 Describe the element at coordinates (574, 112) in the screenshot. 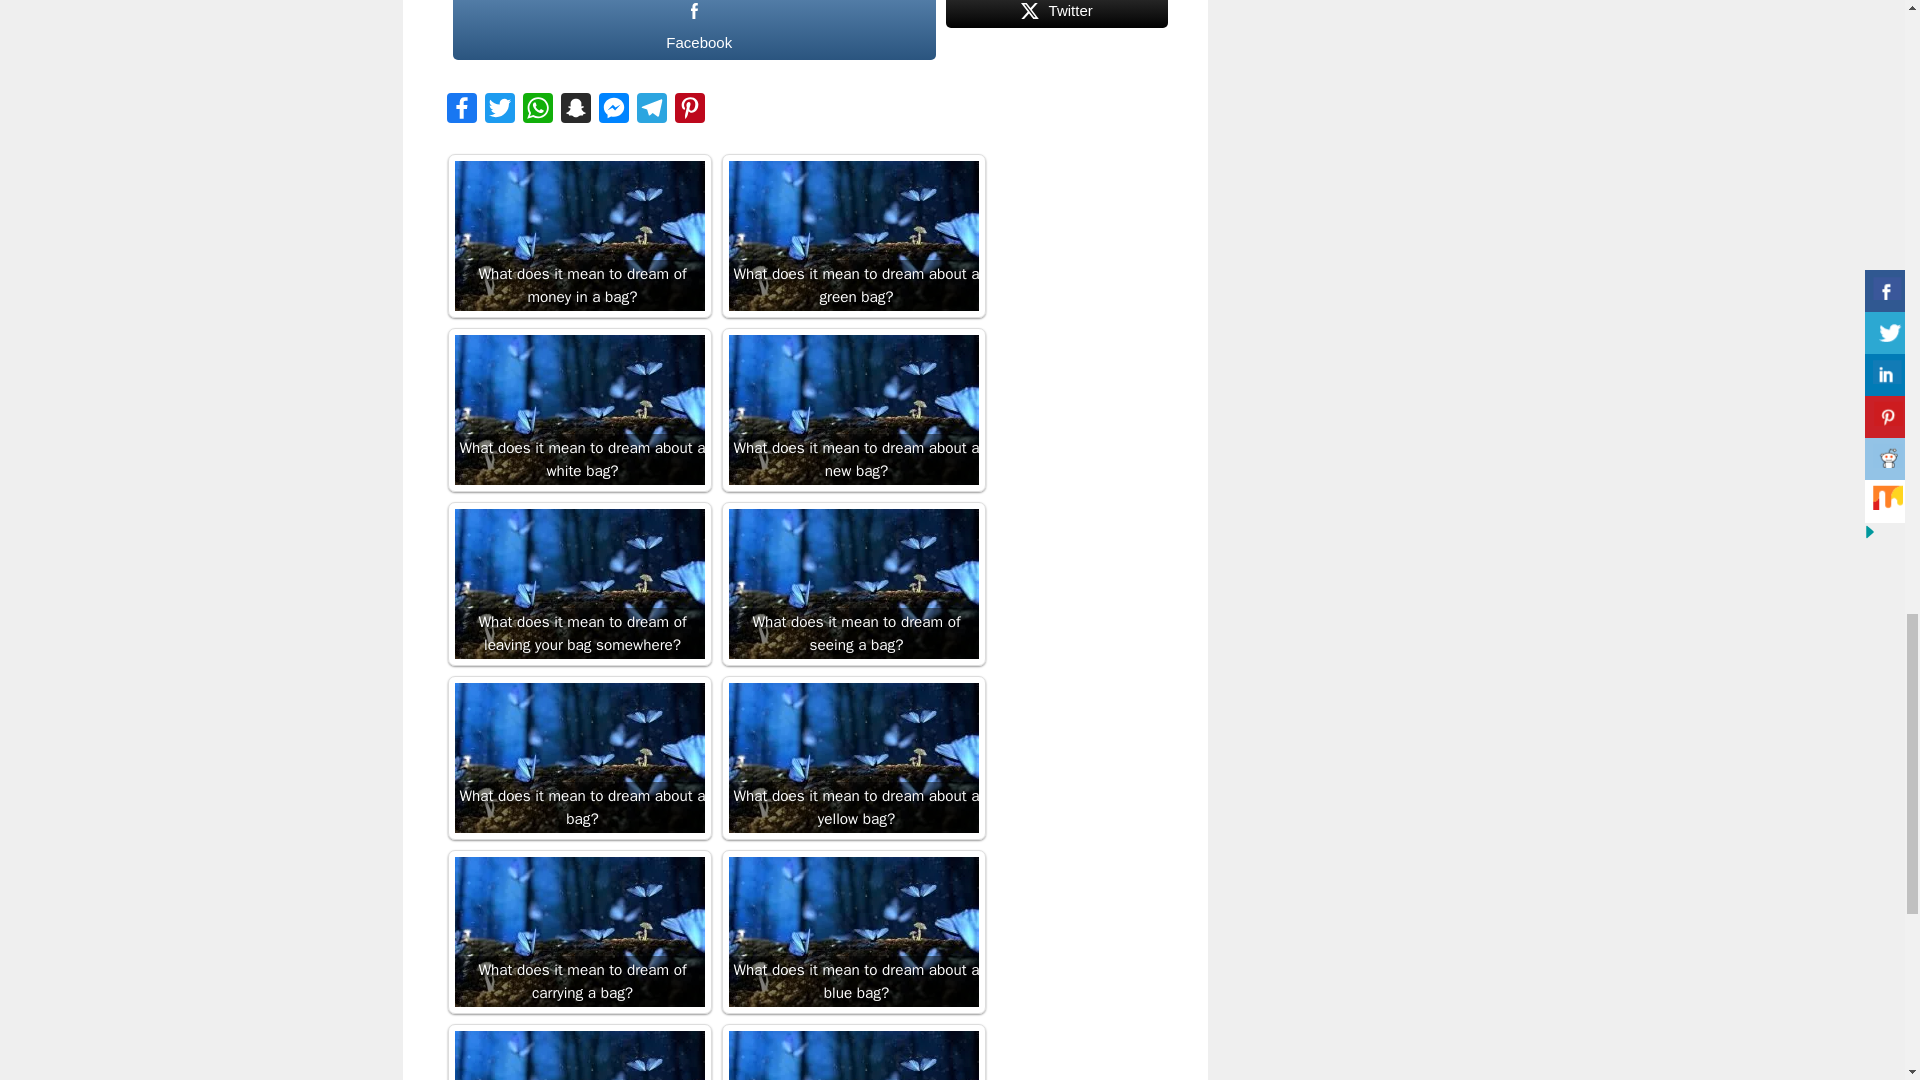

I see `Snapchat` at that location.